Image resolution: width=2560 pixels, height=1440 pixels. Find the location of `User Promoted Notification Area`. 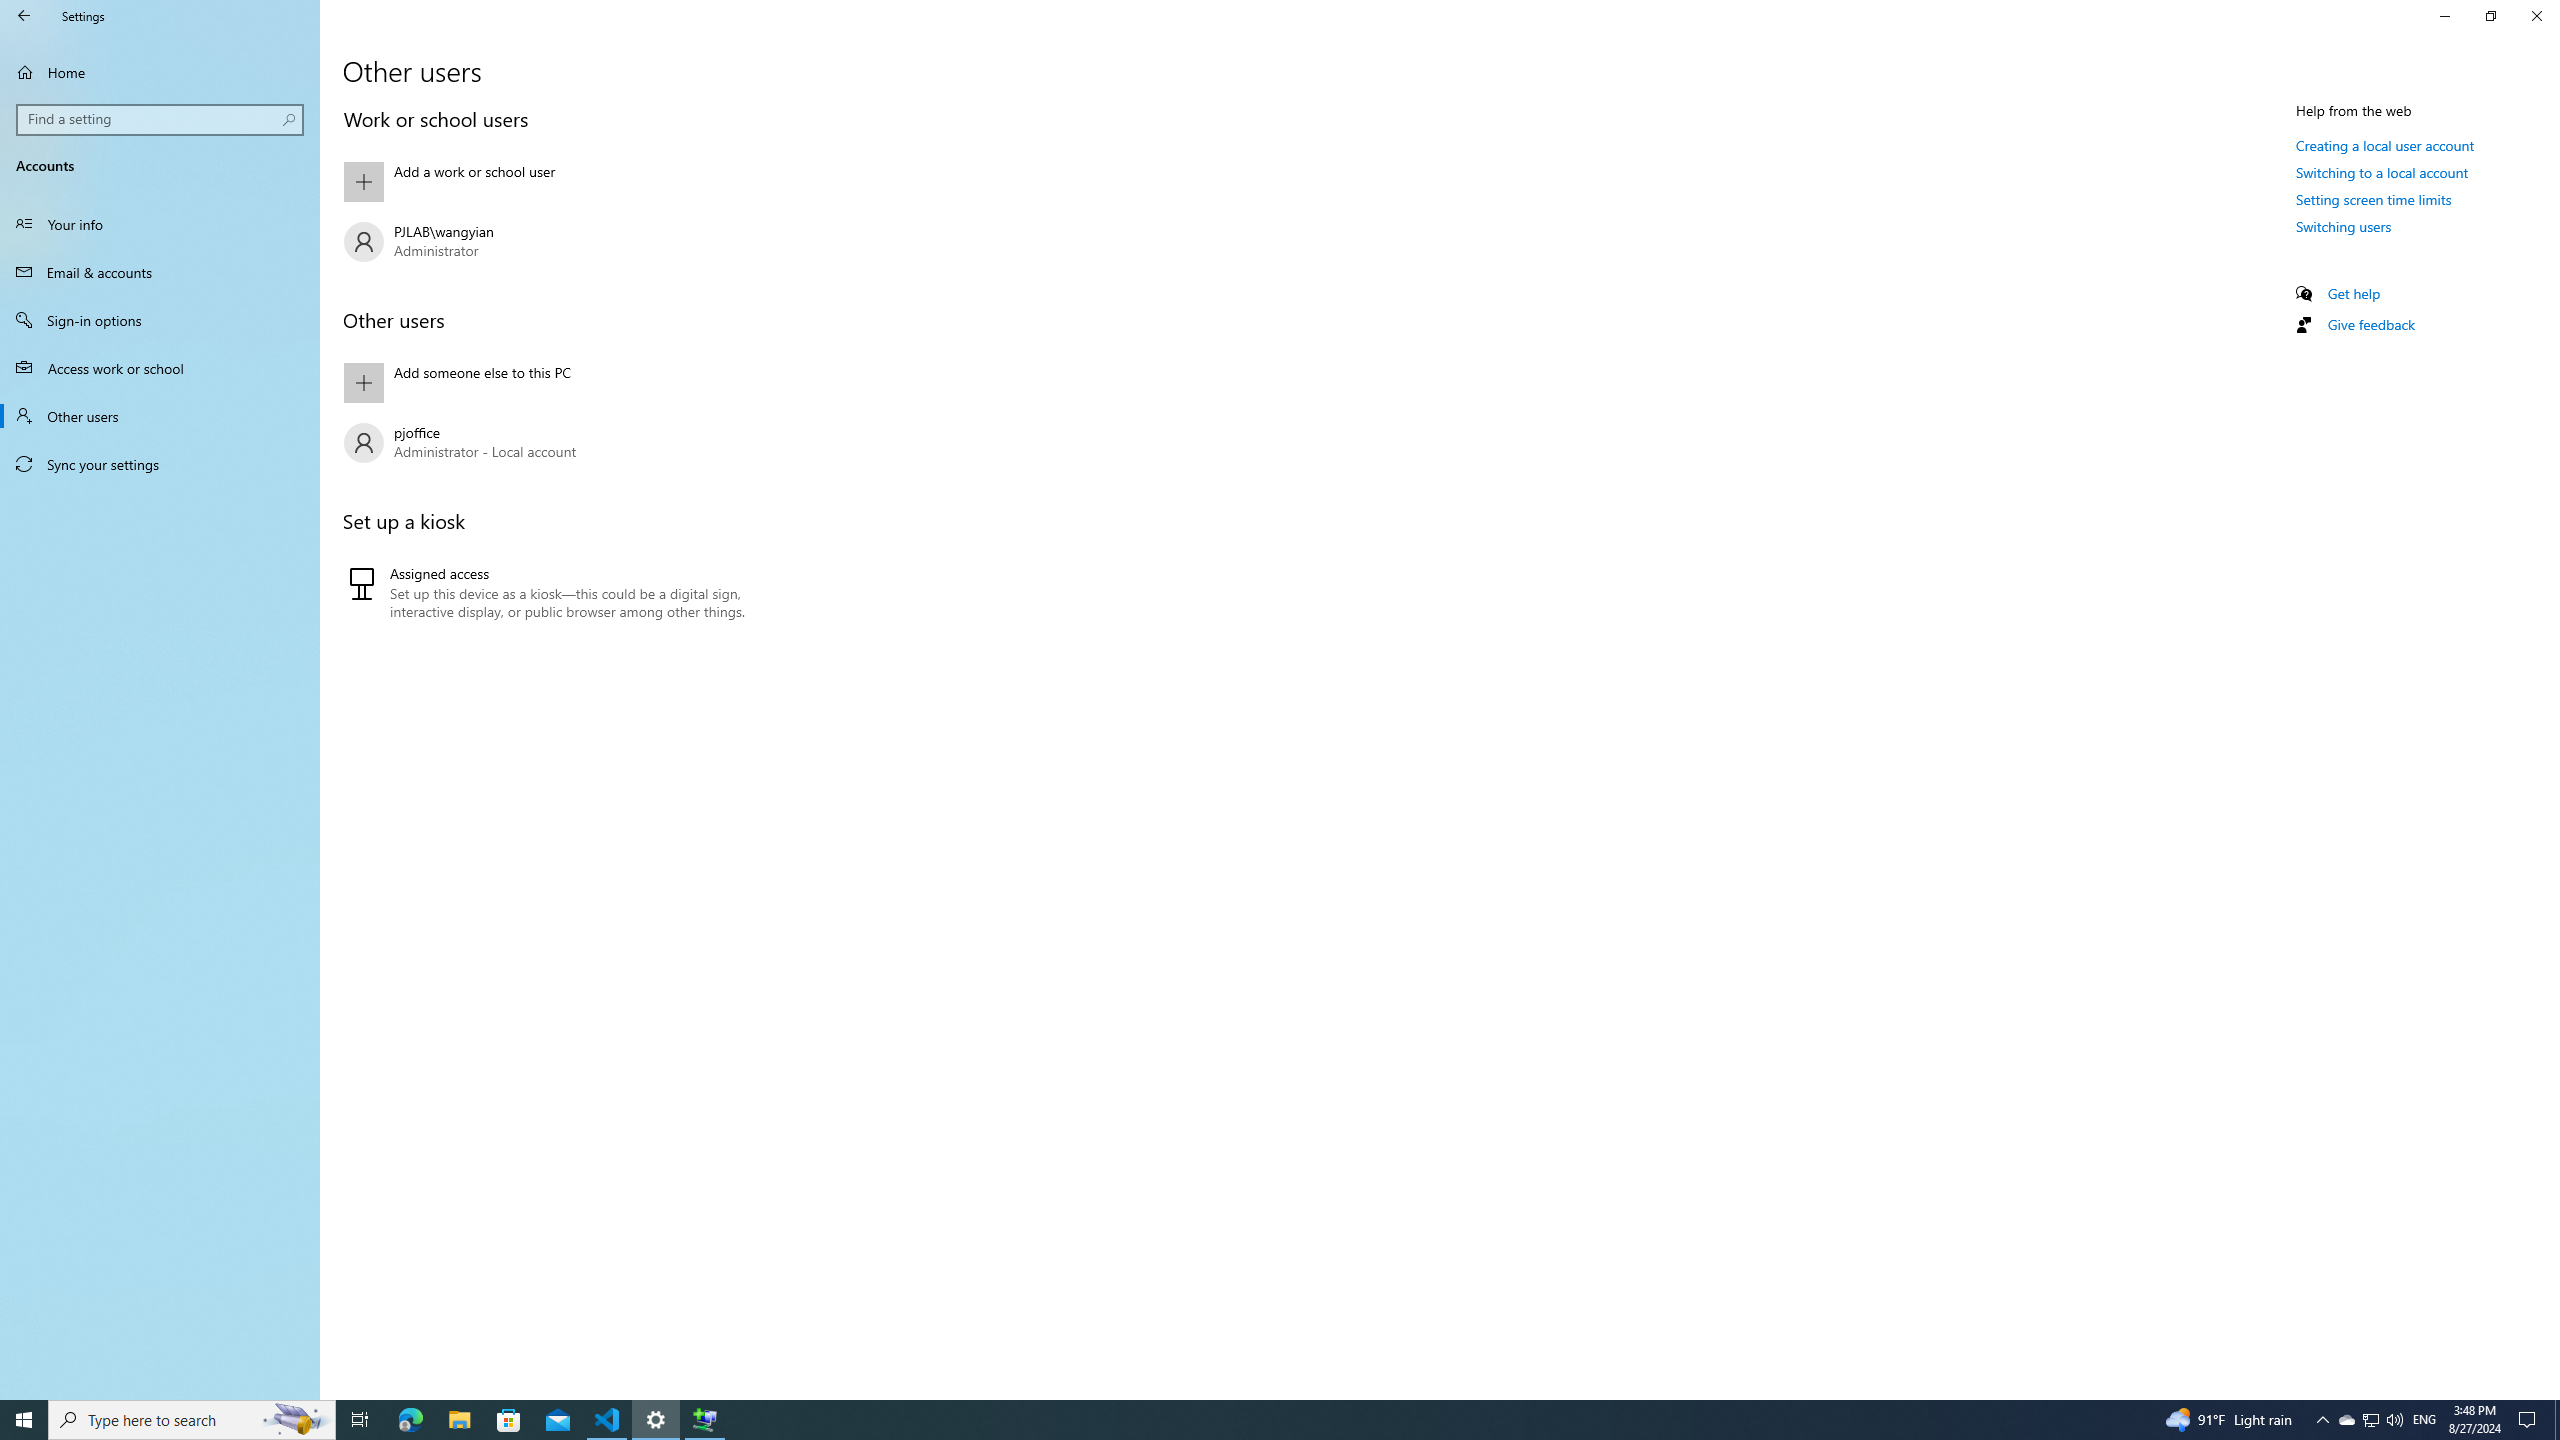

User Promoted Notification Area is located at coordinates (2370, 1420).